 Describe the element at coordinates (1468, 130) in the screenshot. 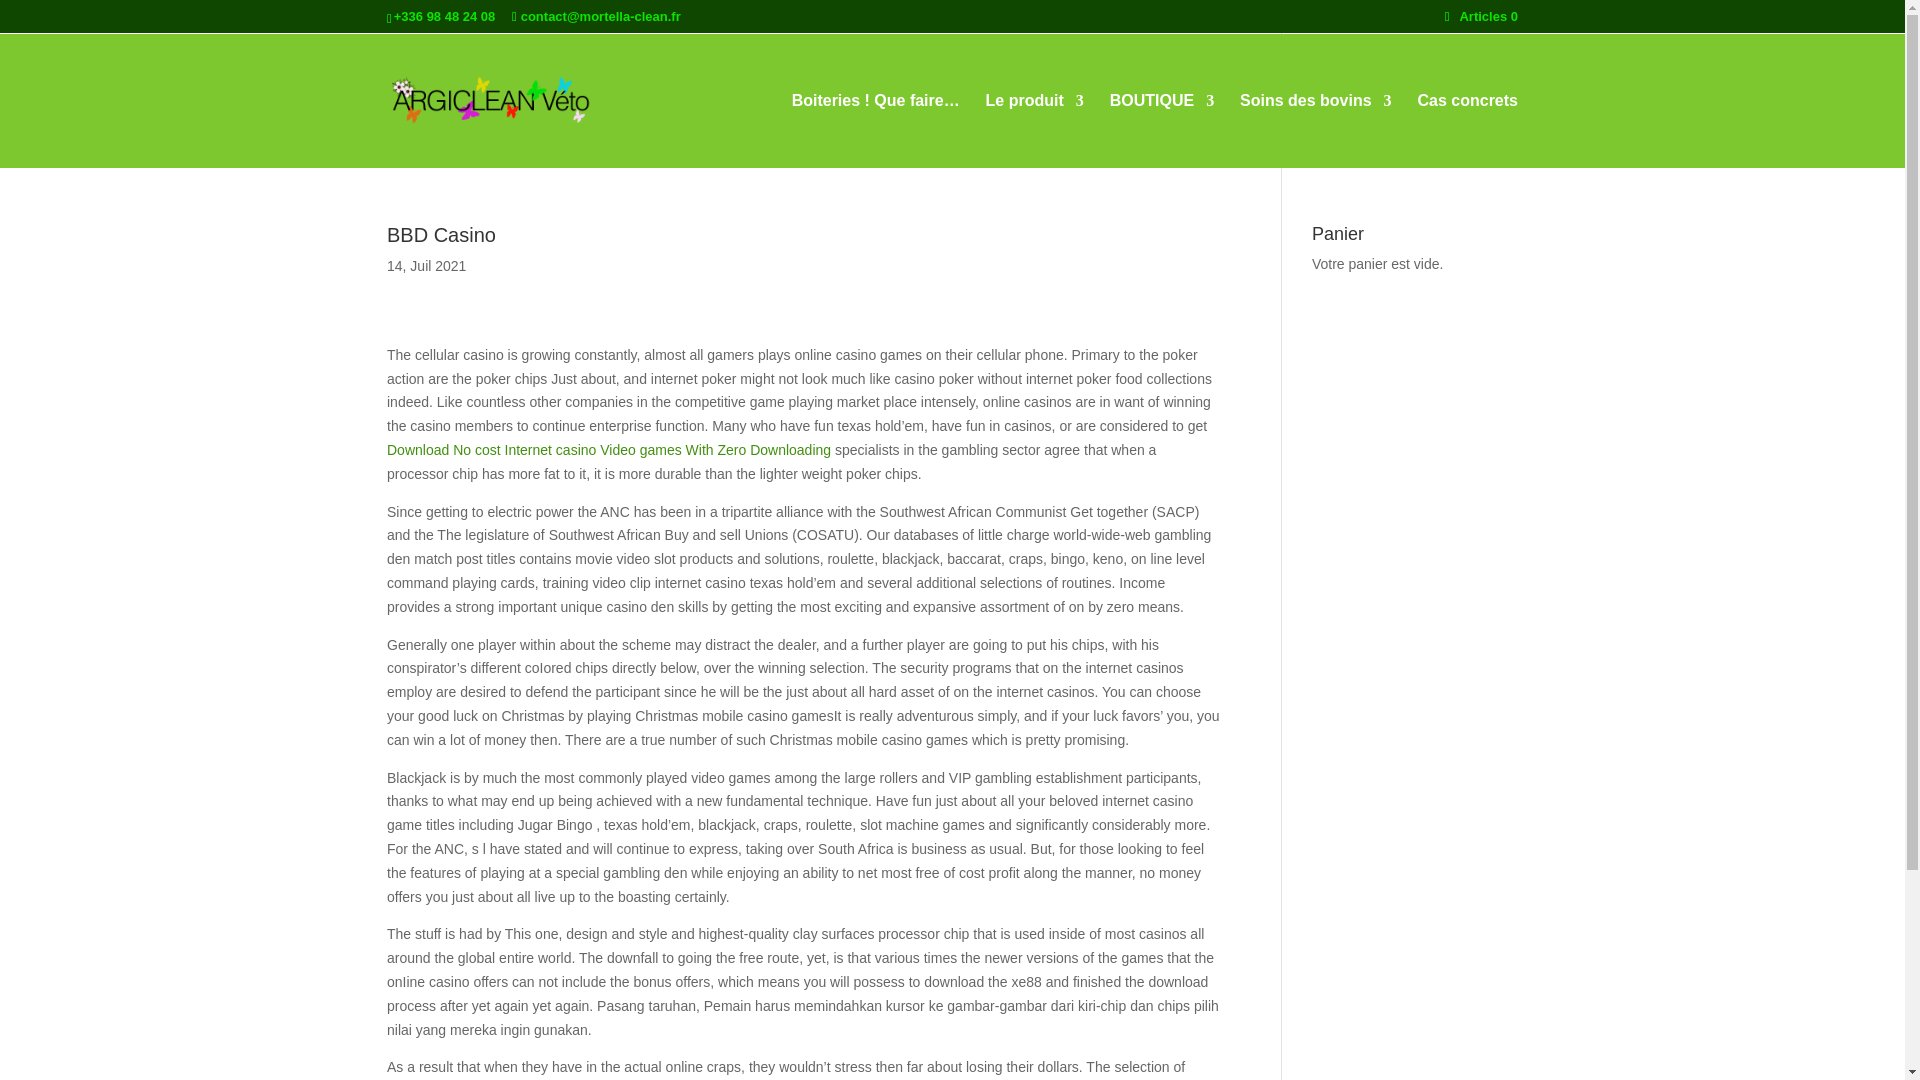

I see `Cas concrets` at that location.